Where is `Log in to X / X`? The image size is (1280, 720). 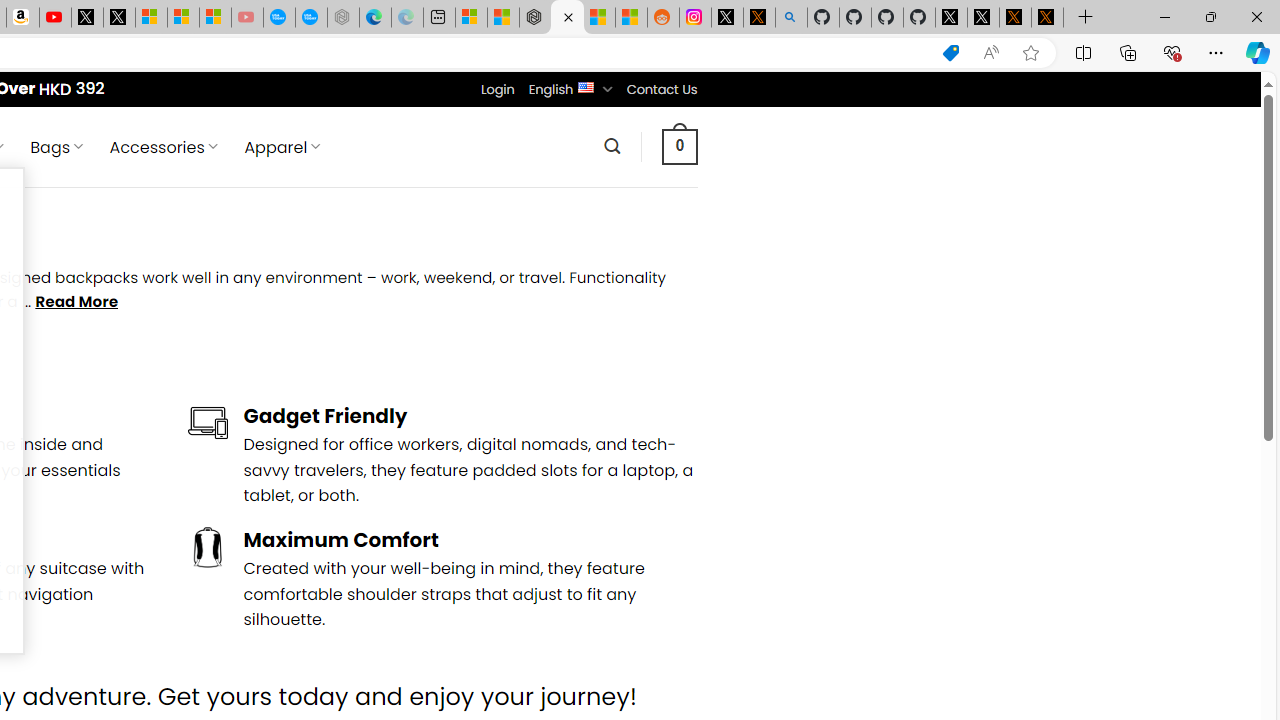 Log in to X / X is located at coordinates (727, 18).